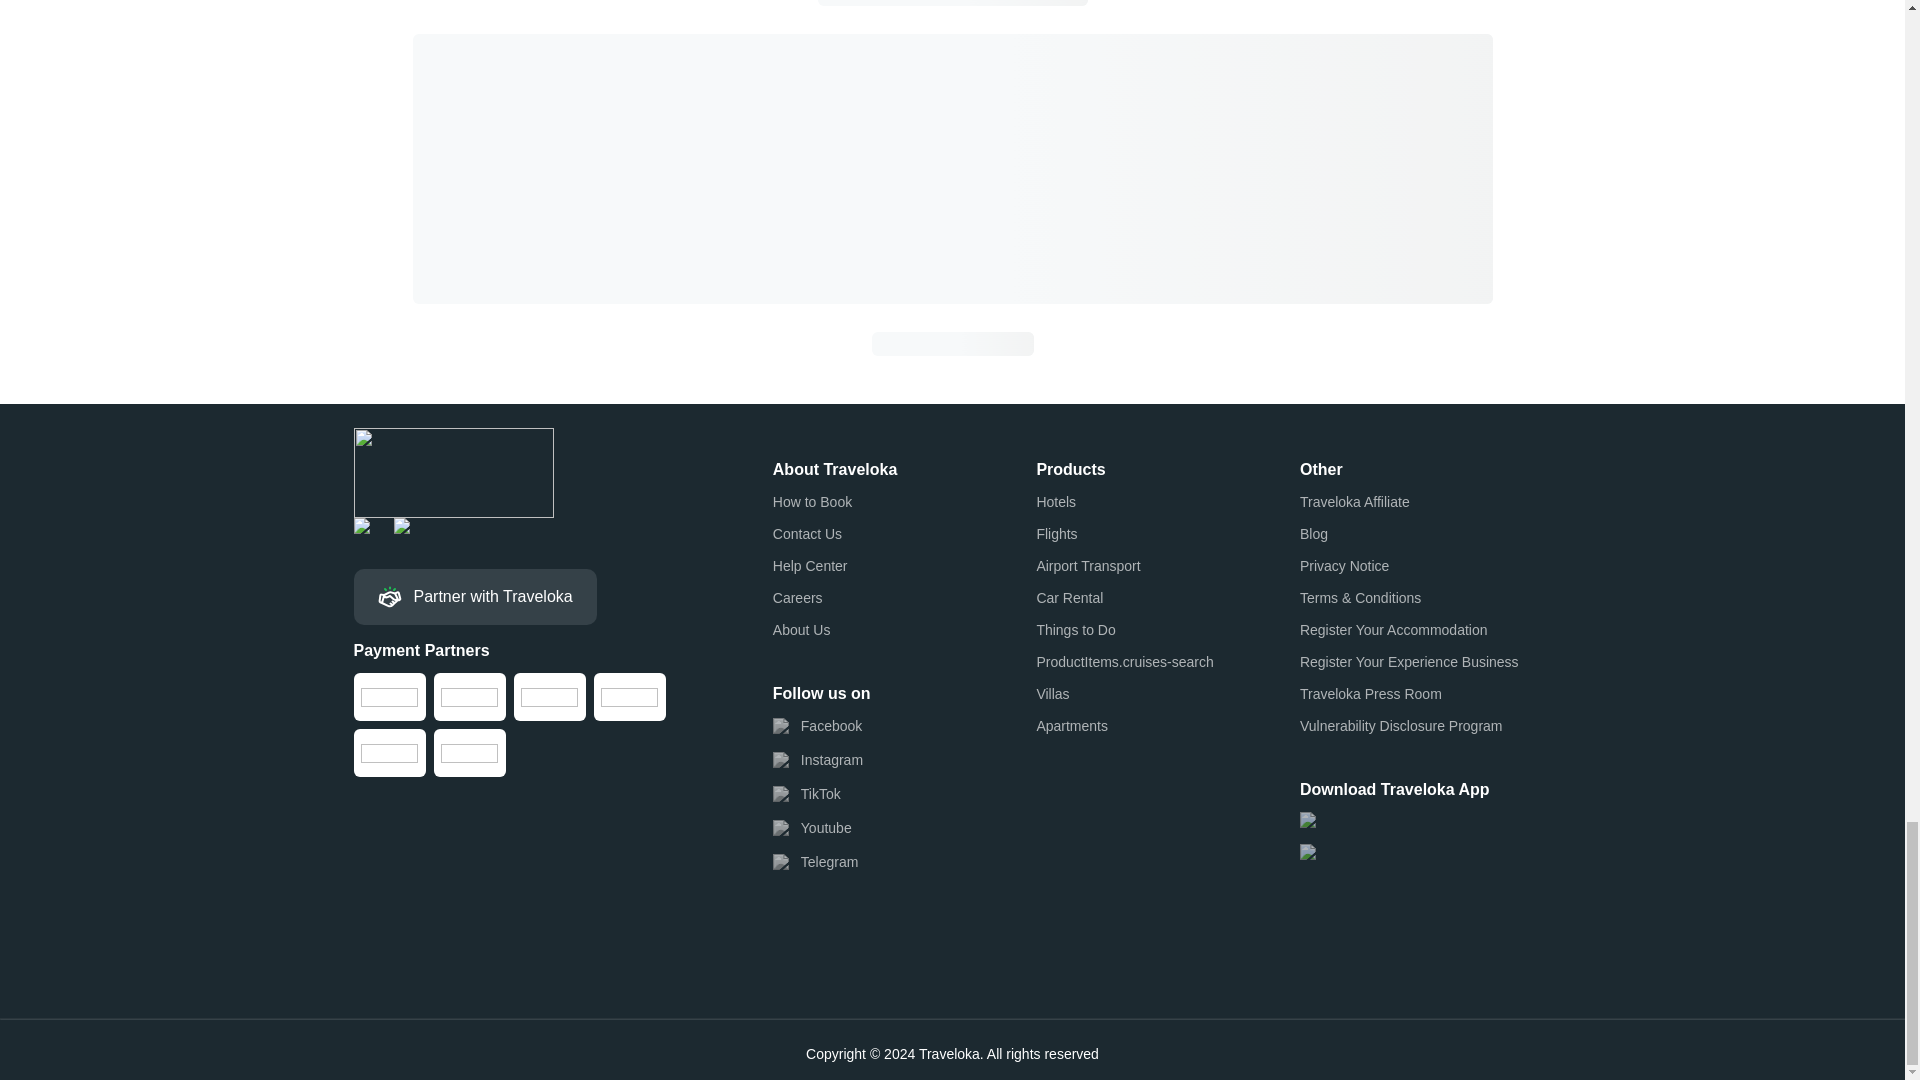  Describe the element at coordinates (818, 726) in the screenshot. I see `Facebook` at that location.